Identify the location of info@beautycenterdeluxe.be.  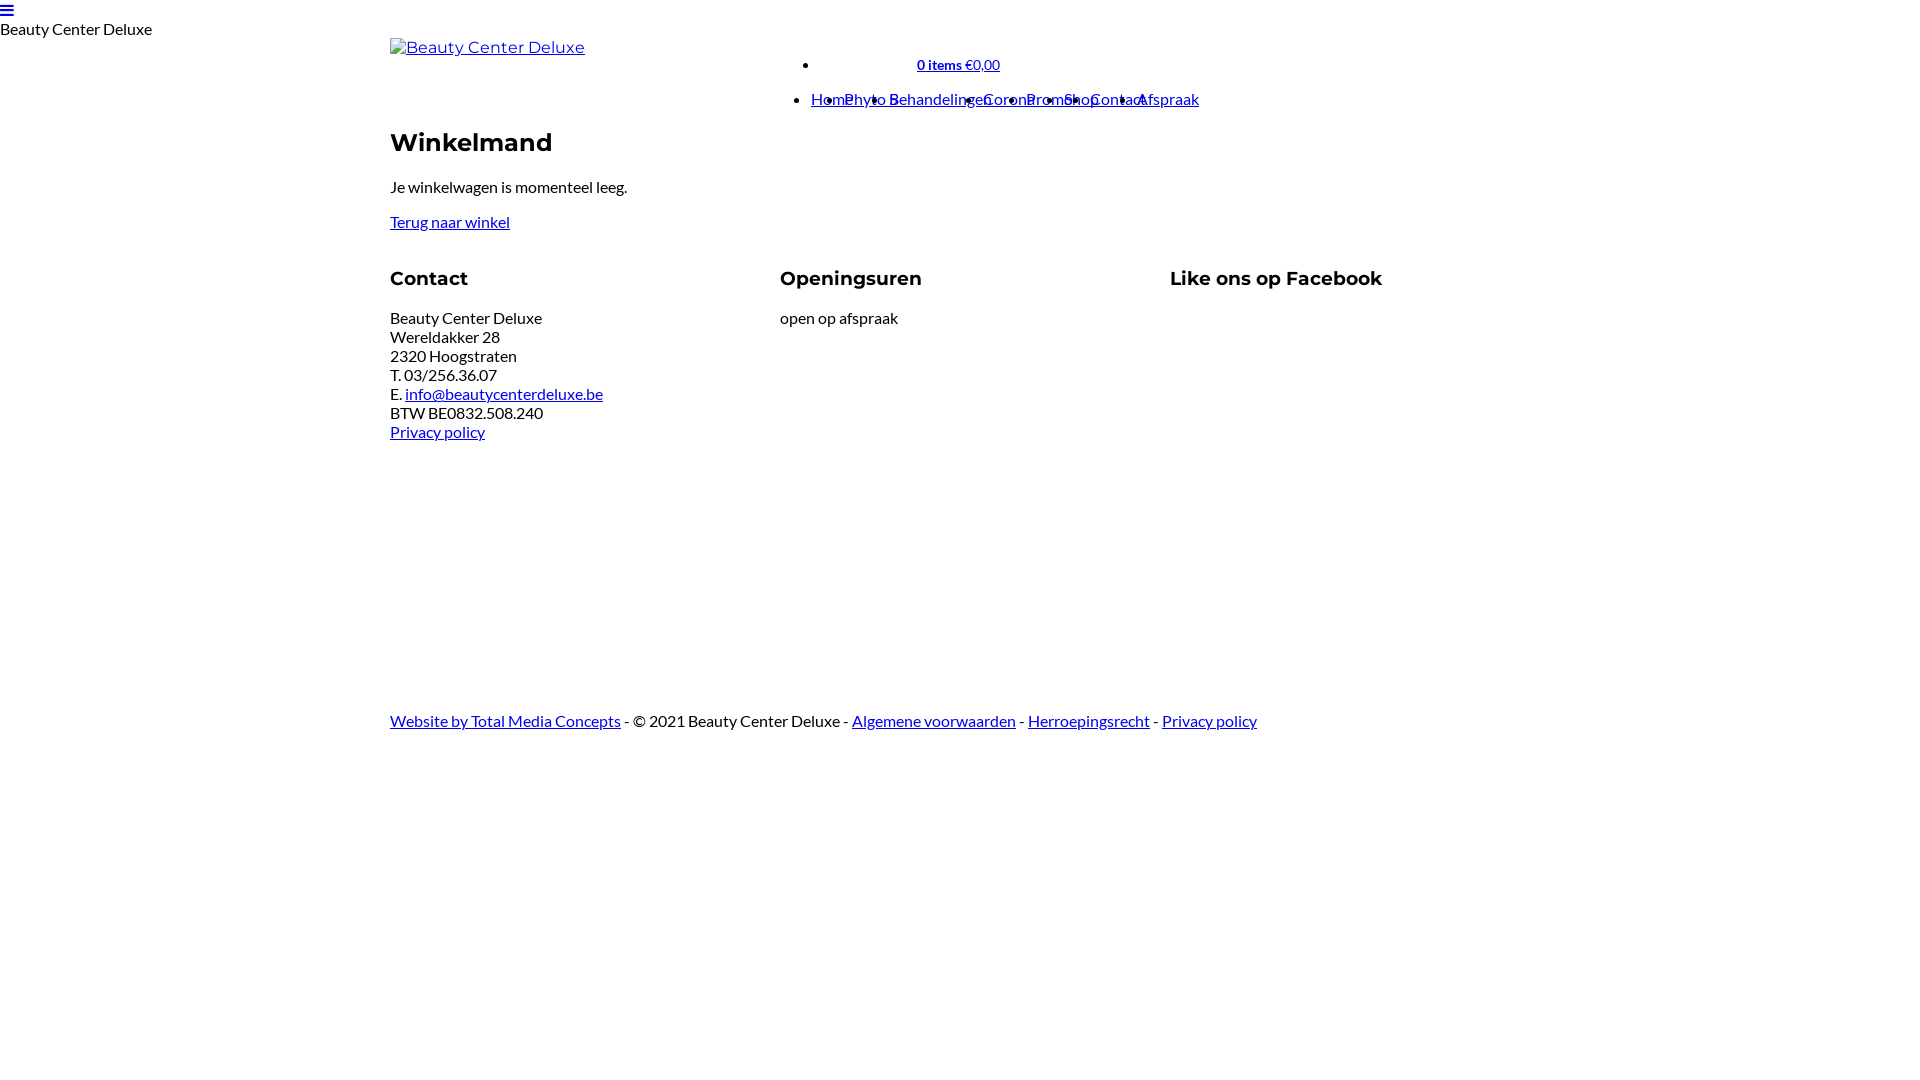
(504, 394).